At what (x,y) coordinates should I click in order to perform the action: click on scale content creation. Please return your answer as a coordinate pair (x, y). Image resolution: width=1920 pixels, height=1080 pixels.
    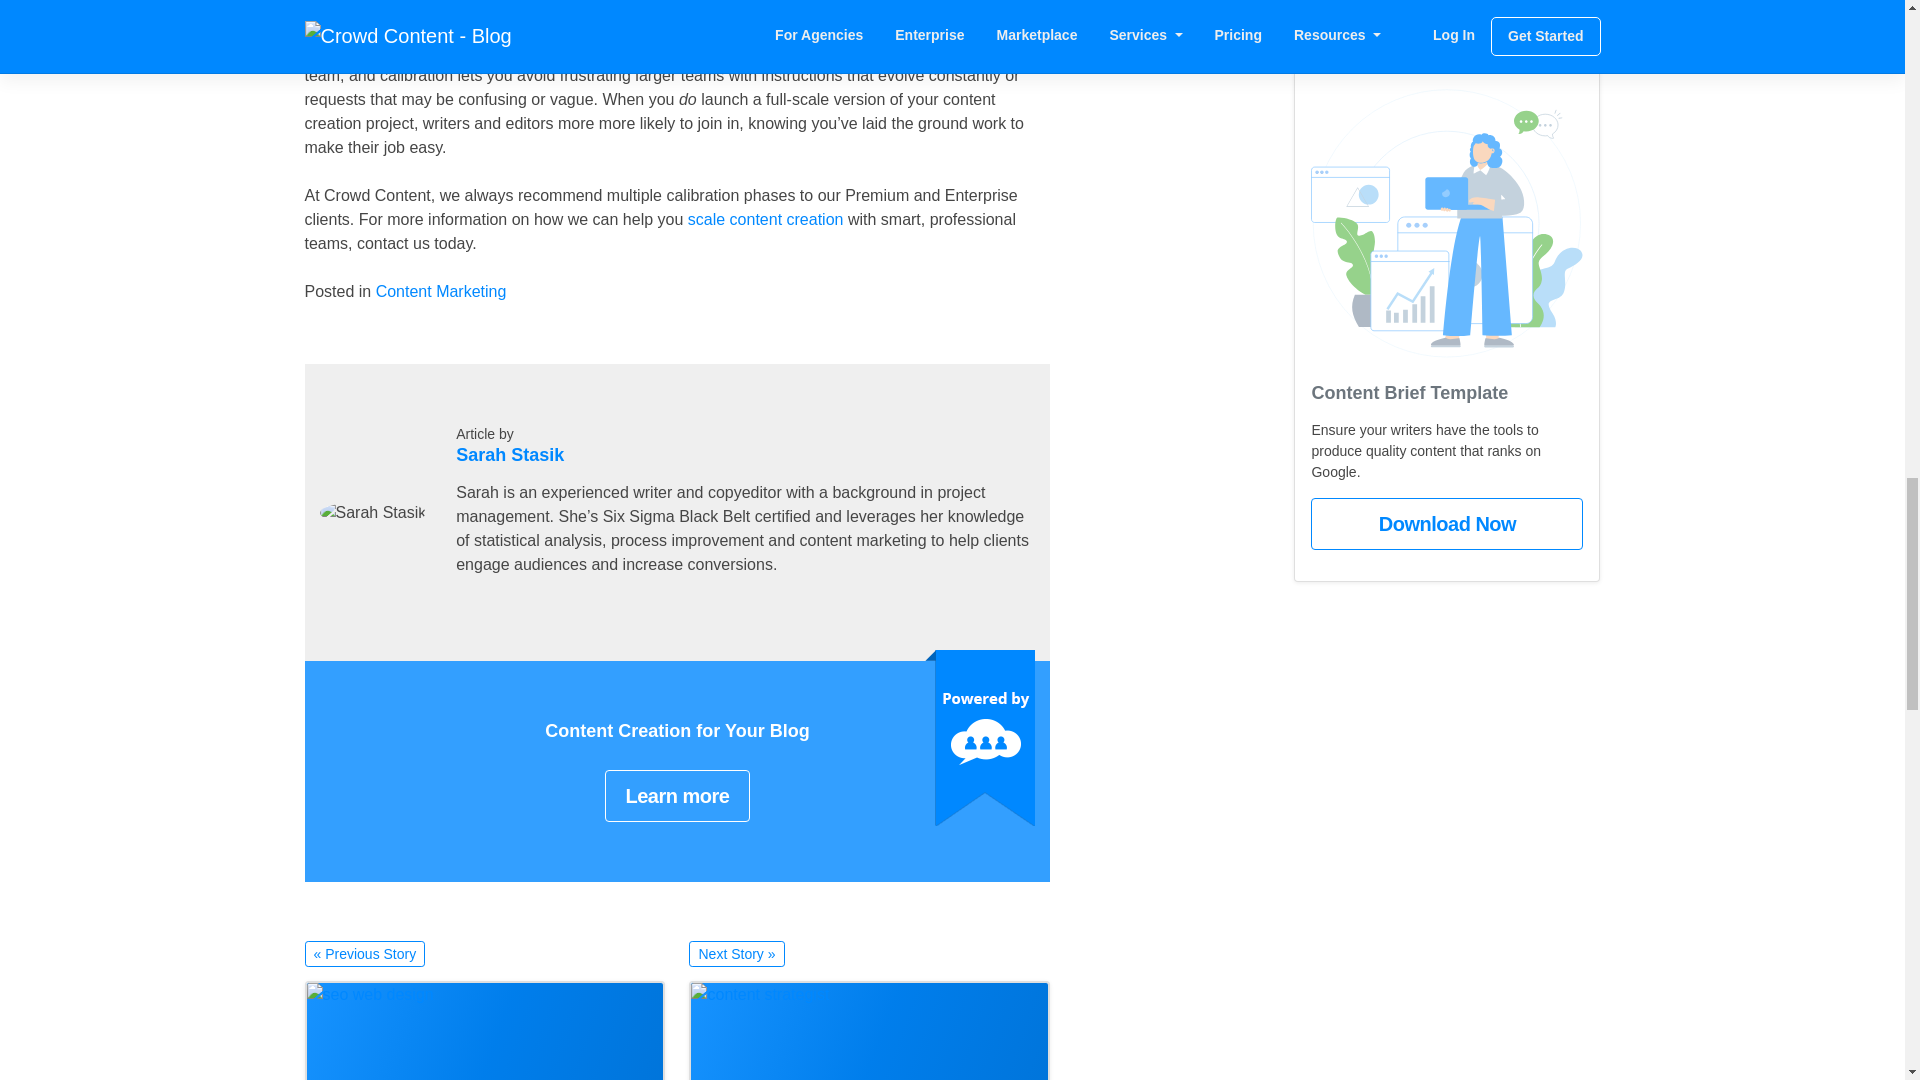
    Looking at the image, I should click on (766, 218).